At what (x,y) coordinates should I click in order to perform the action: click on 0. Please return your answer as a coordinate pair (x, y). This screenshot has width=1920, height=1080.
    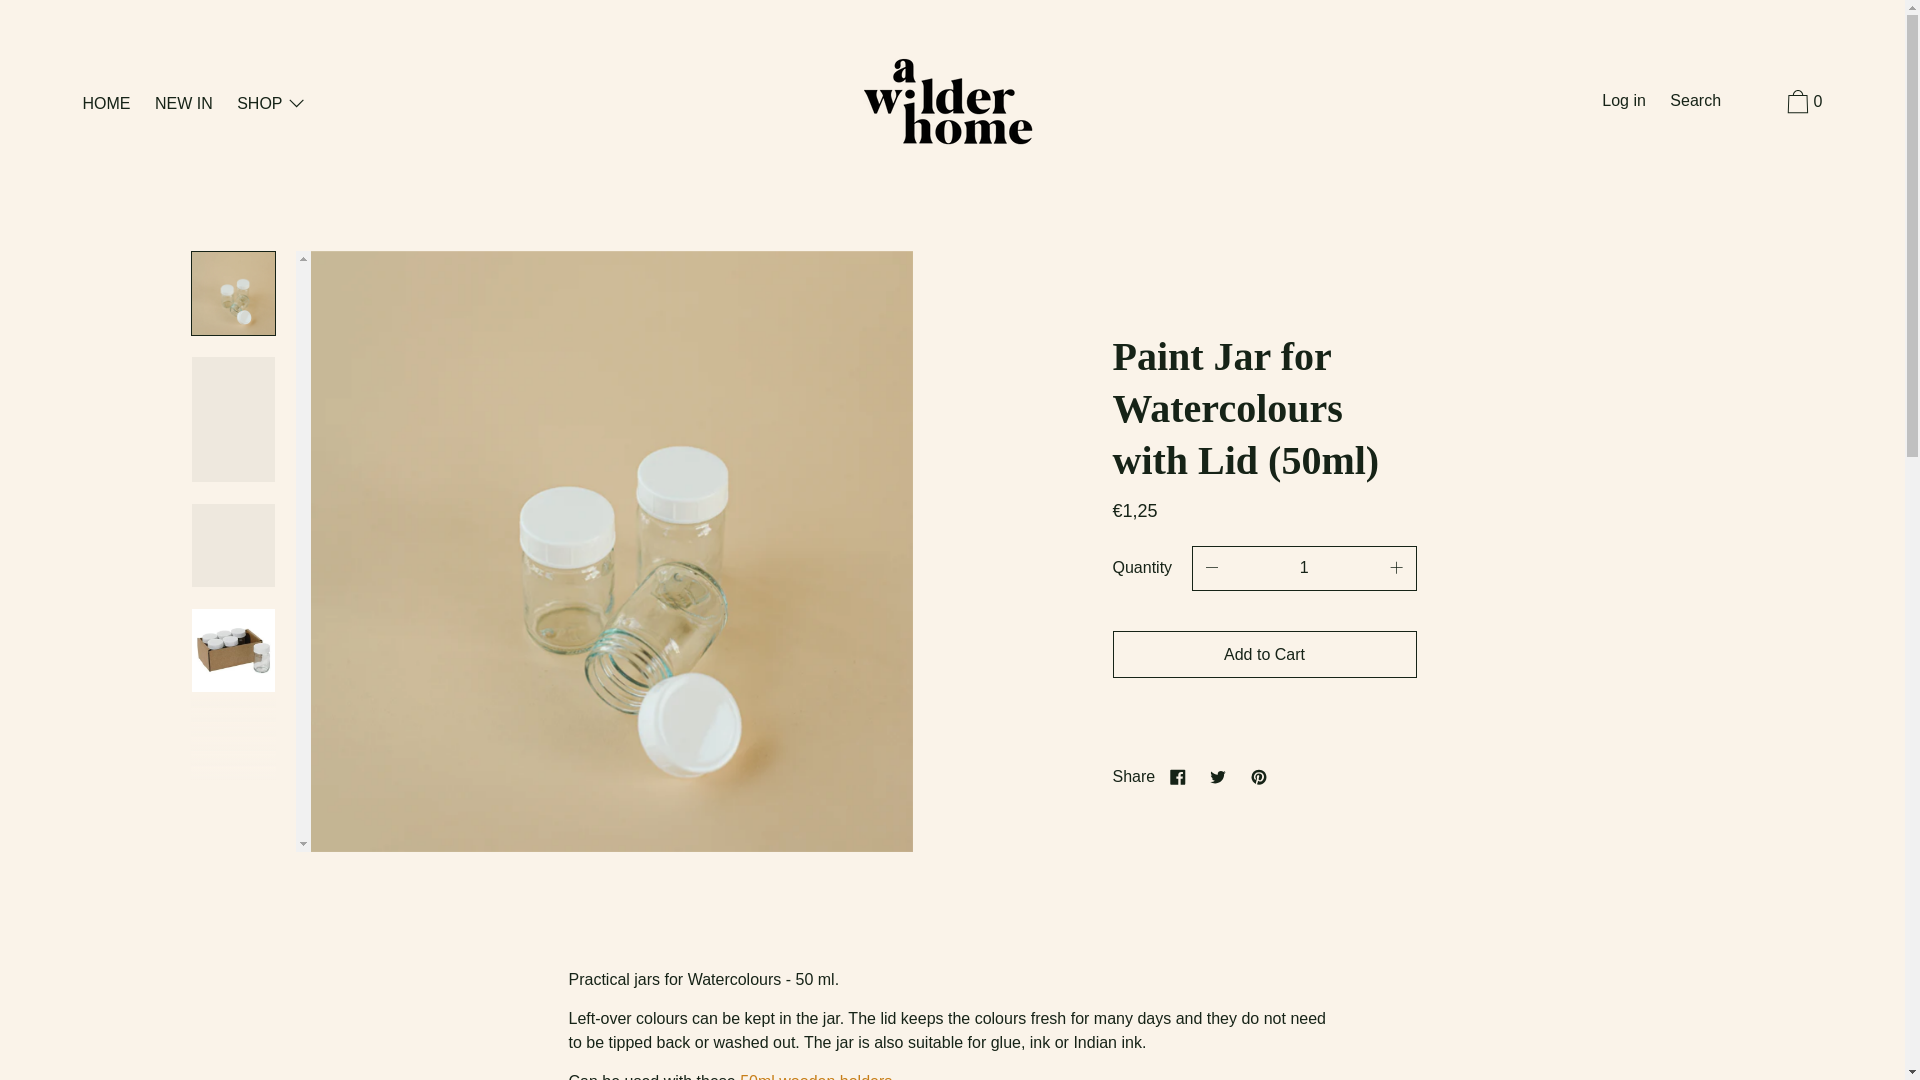
    Looking at the image, I should click on (1802, 105).